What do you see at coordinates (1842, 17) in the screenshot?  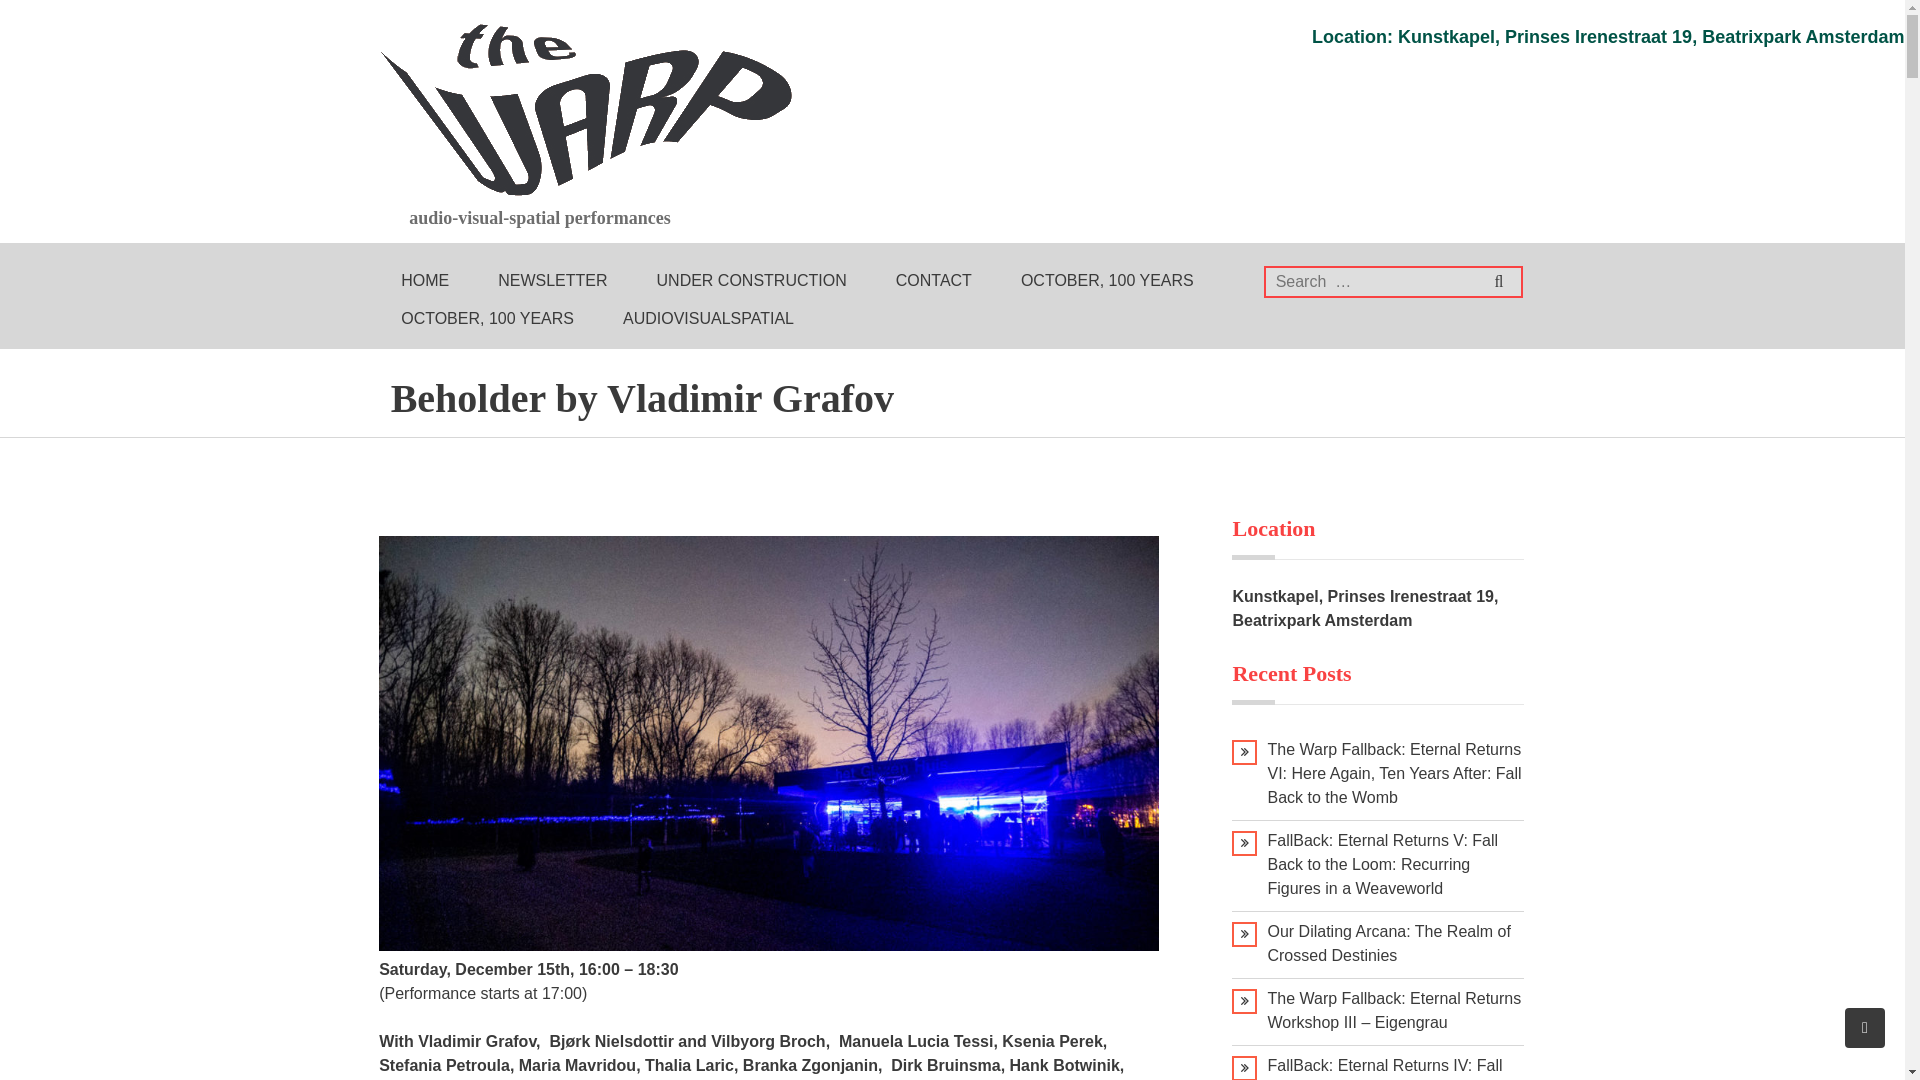 I see `Subscribe` at bounding box center [1842, 17].